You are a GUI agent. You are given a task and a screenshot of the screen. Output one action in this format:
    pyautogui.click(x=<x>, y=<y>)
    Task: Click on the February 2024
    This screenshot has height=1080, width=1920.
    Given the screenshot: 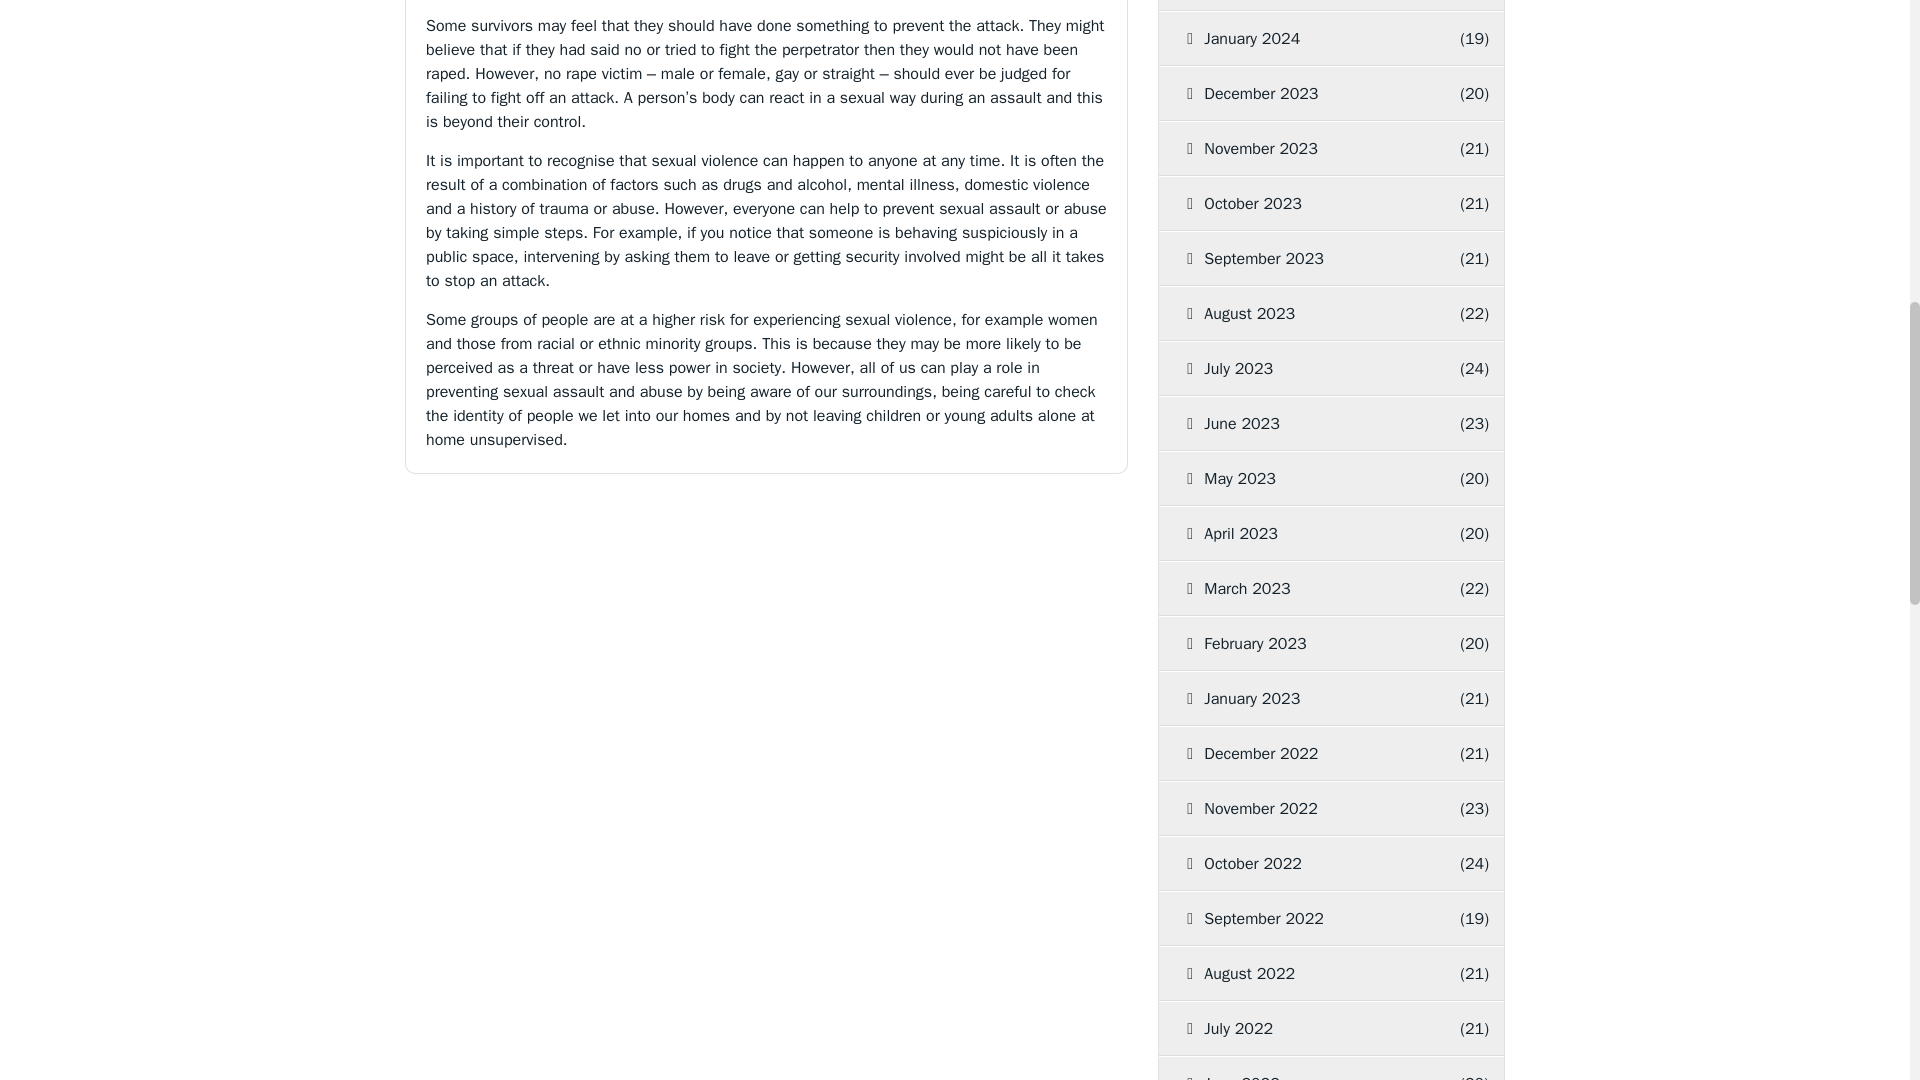 What is the action you would take?
    pyautogui.click(x=1312, y=5)
    